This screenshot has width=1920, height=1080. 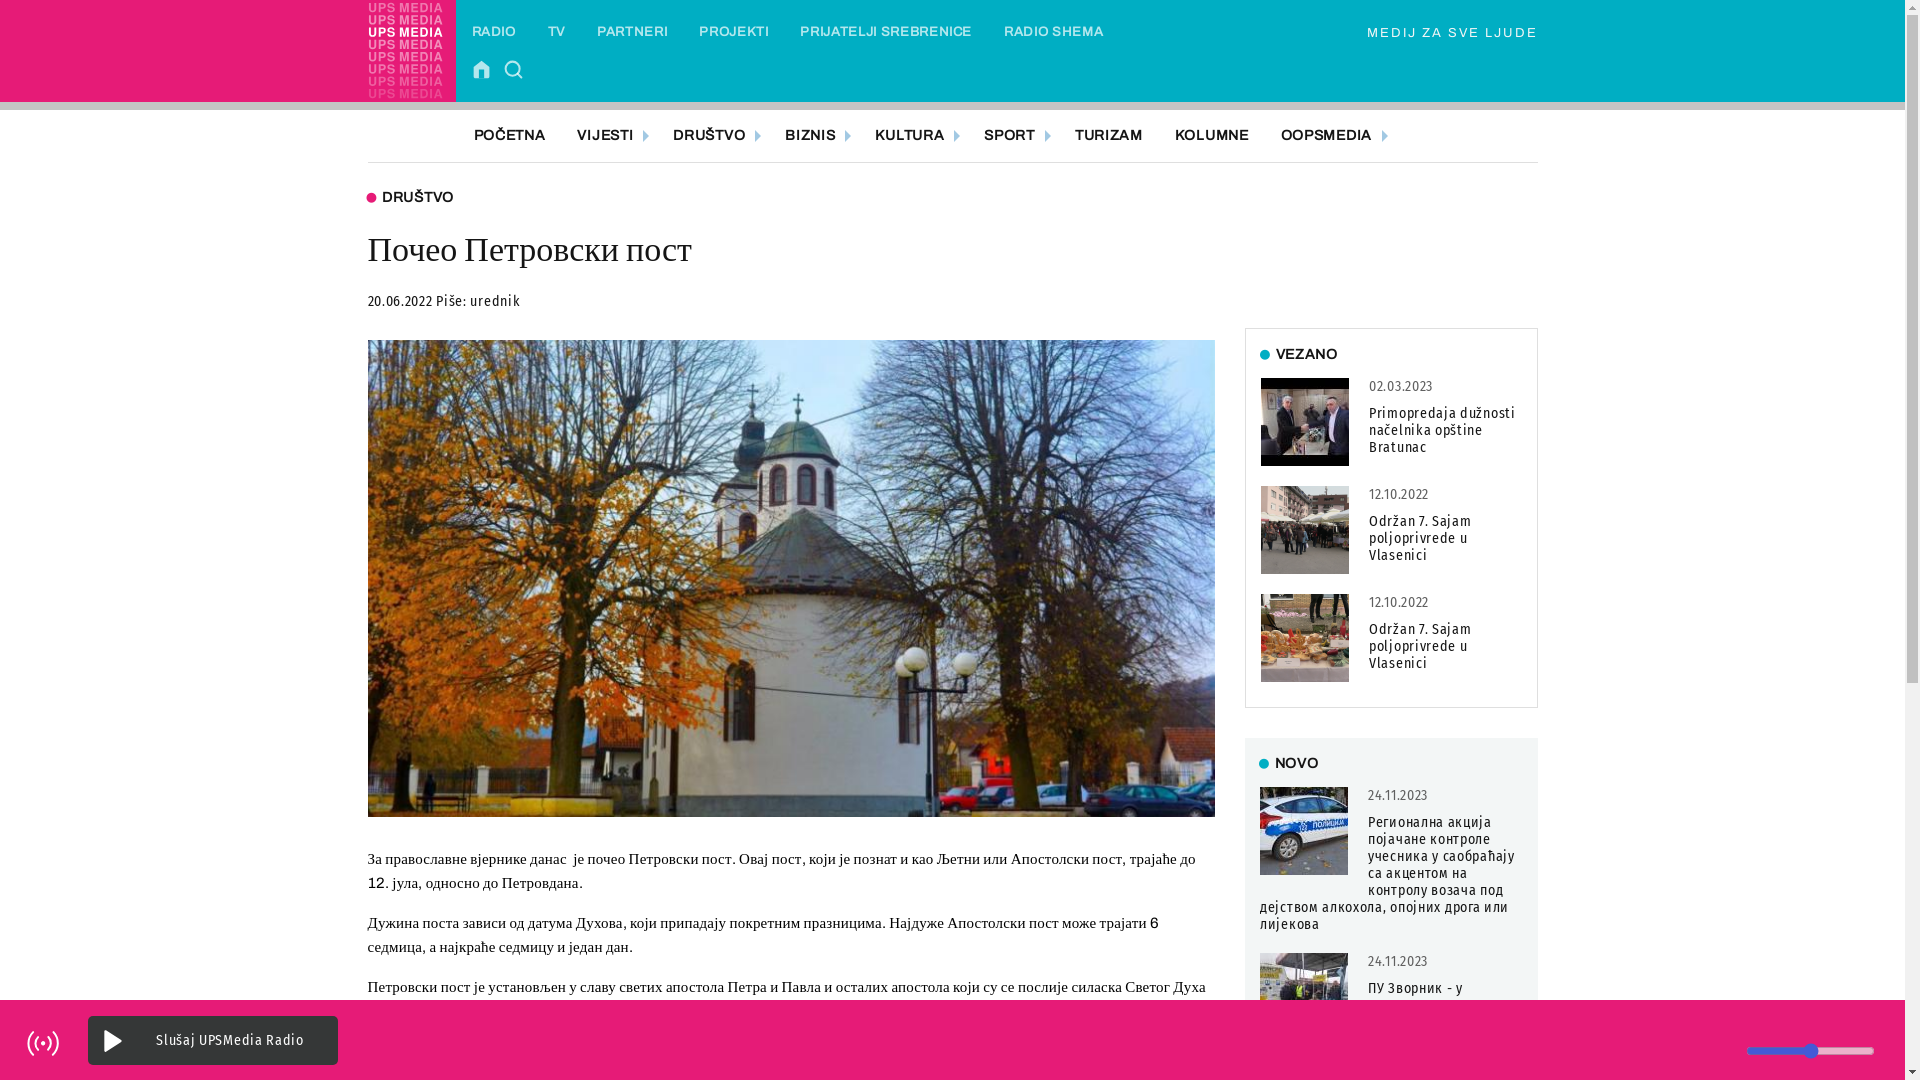 I want to click on RADIO SHEMA, so click(x=1053, y=32).